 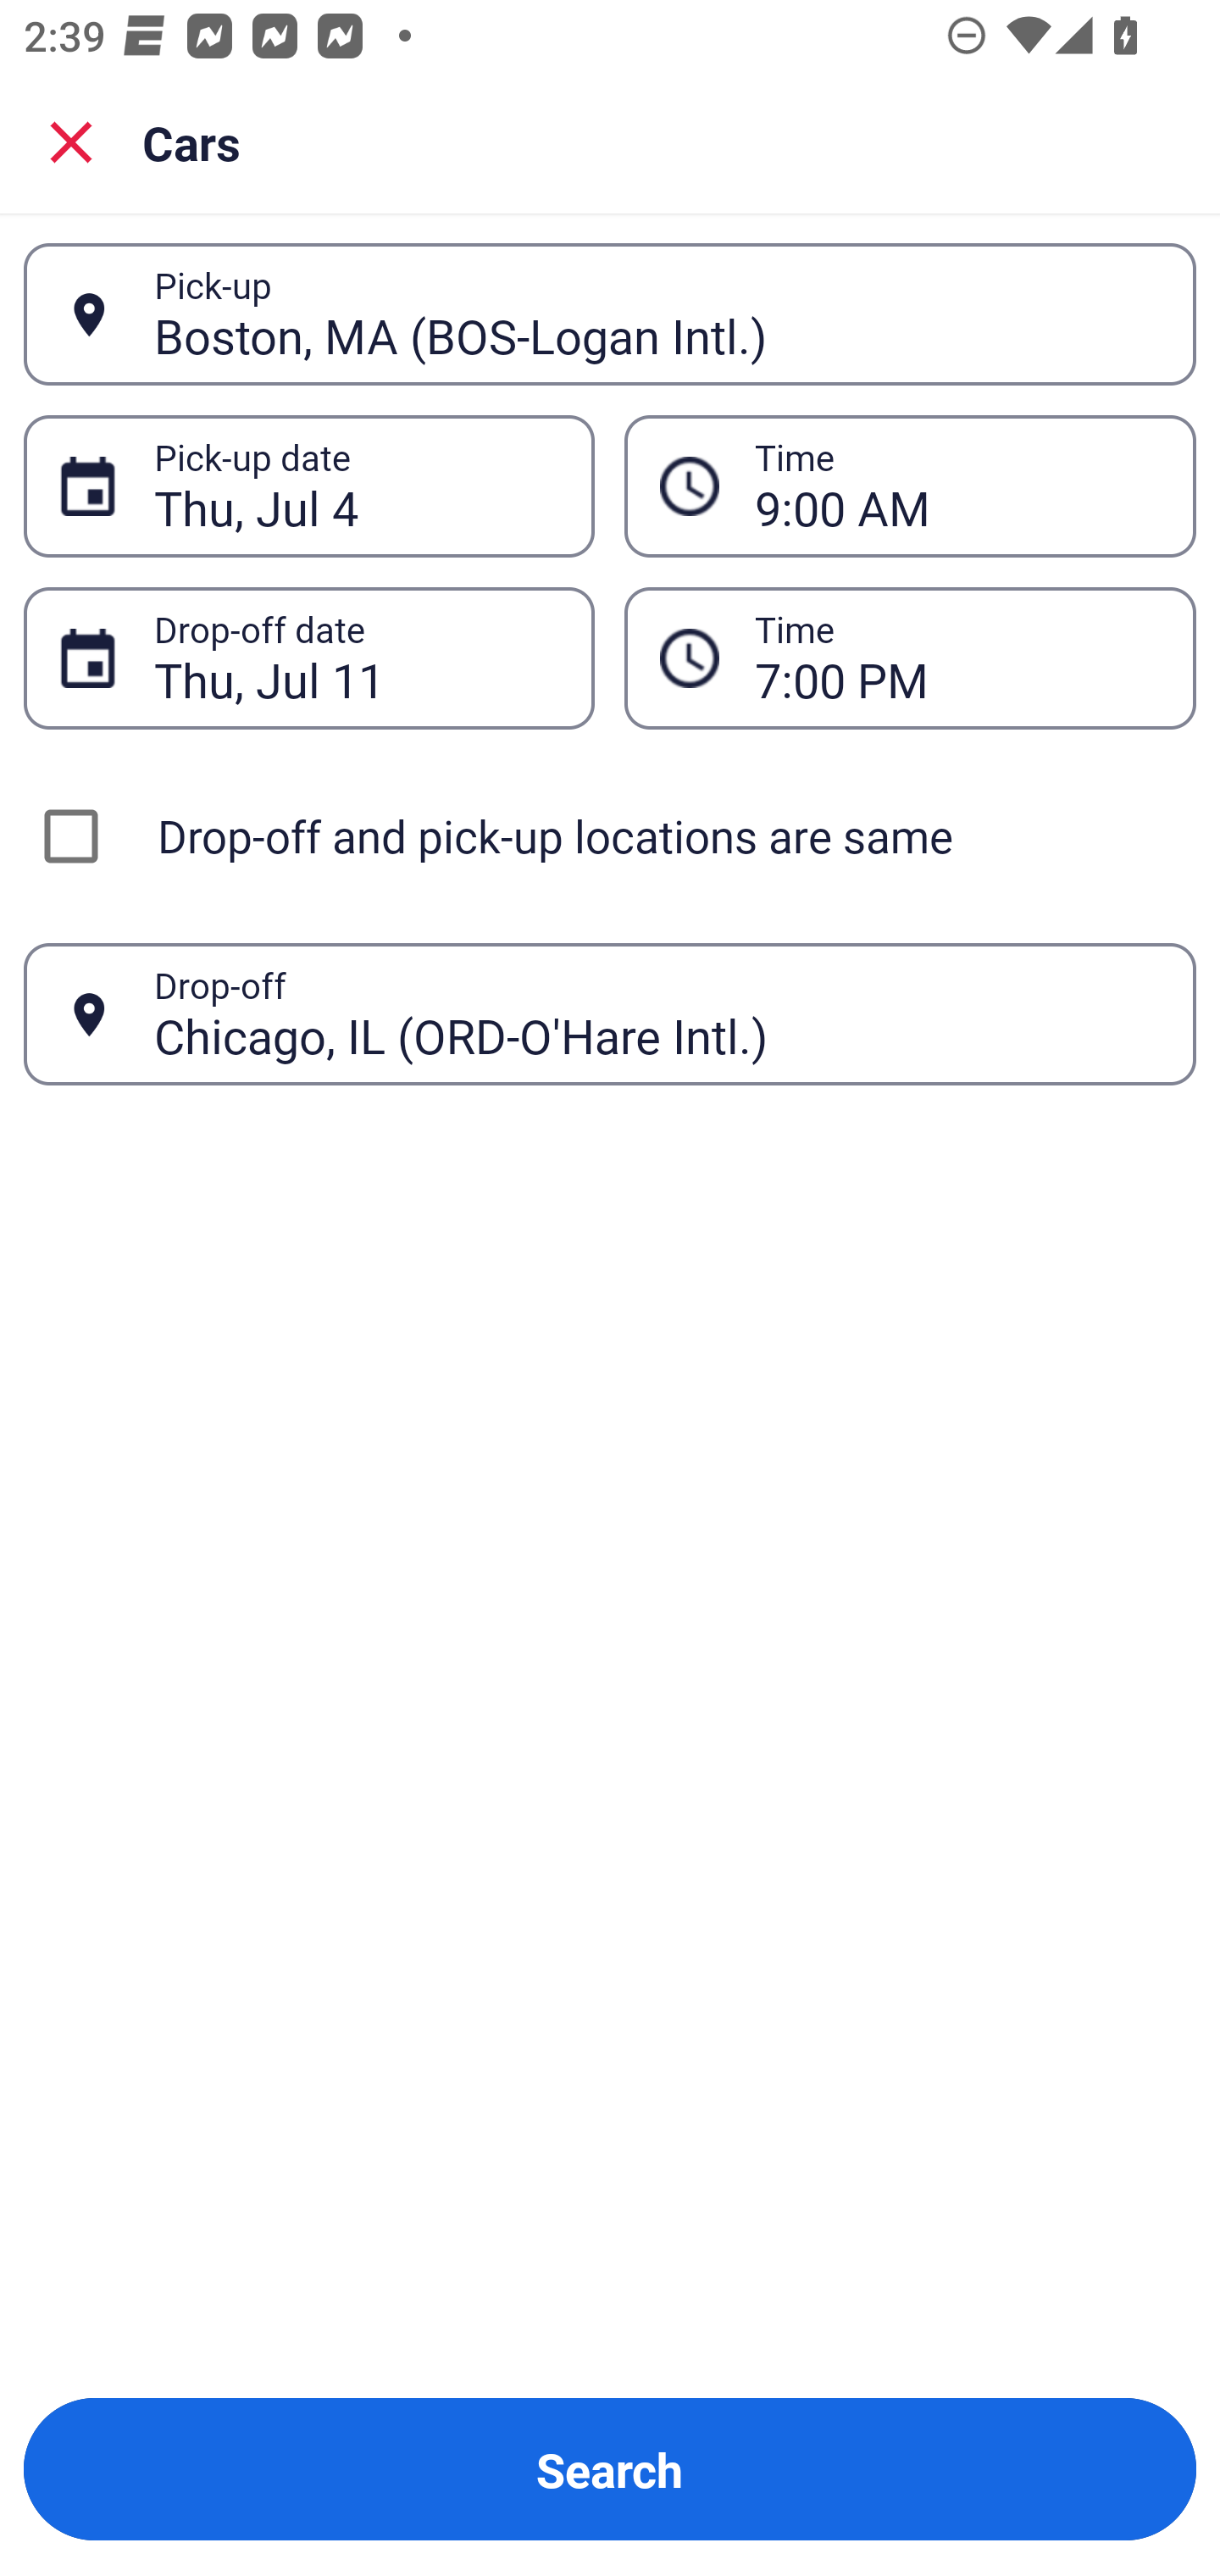 I want to click on Drop-off and pick-up locations are same, so click(x=610, y=836).